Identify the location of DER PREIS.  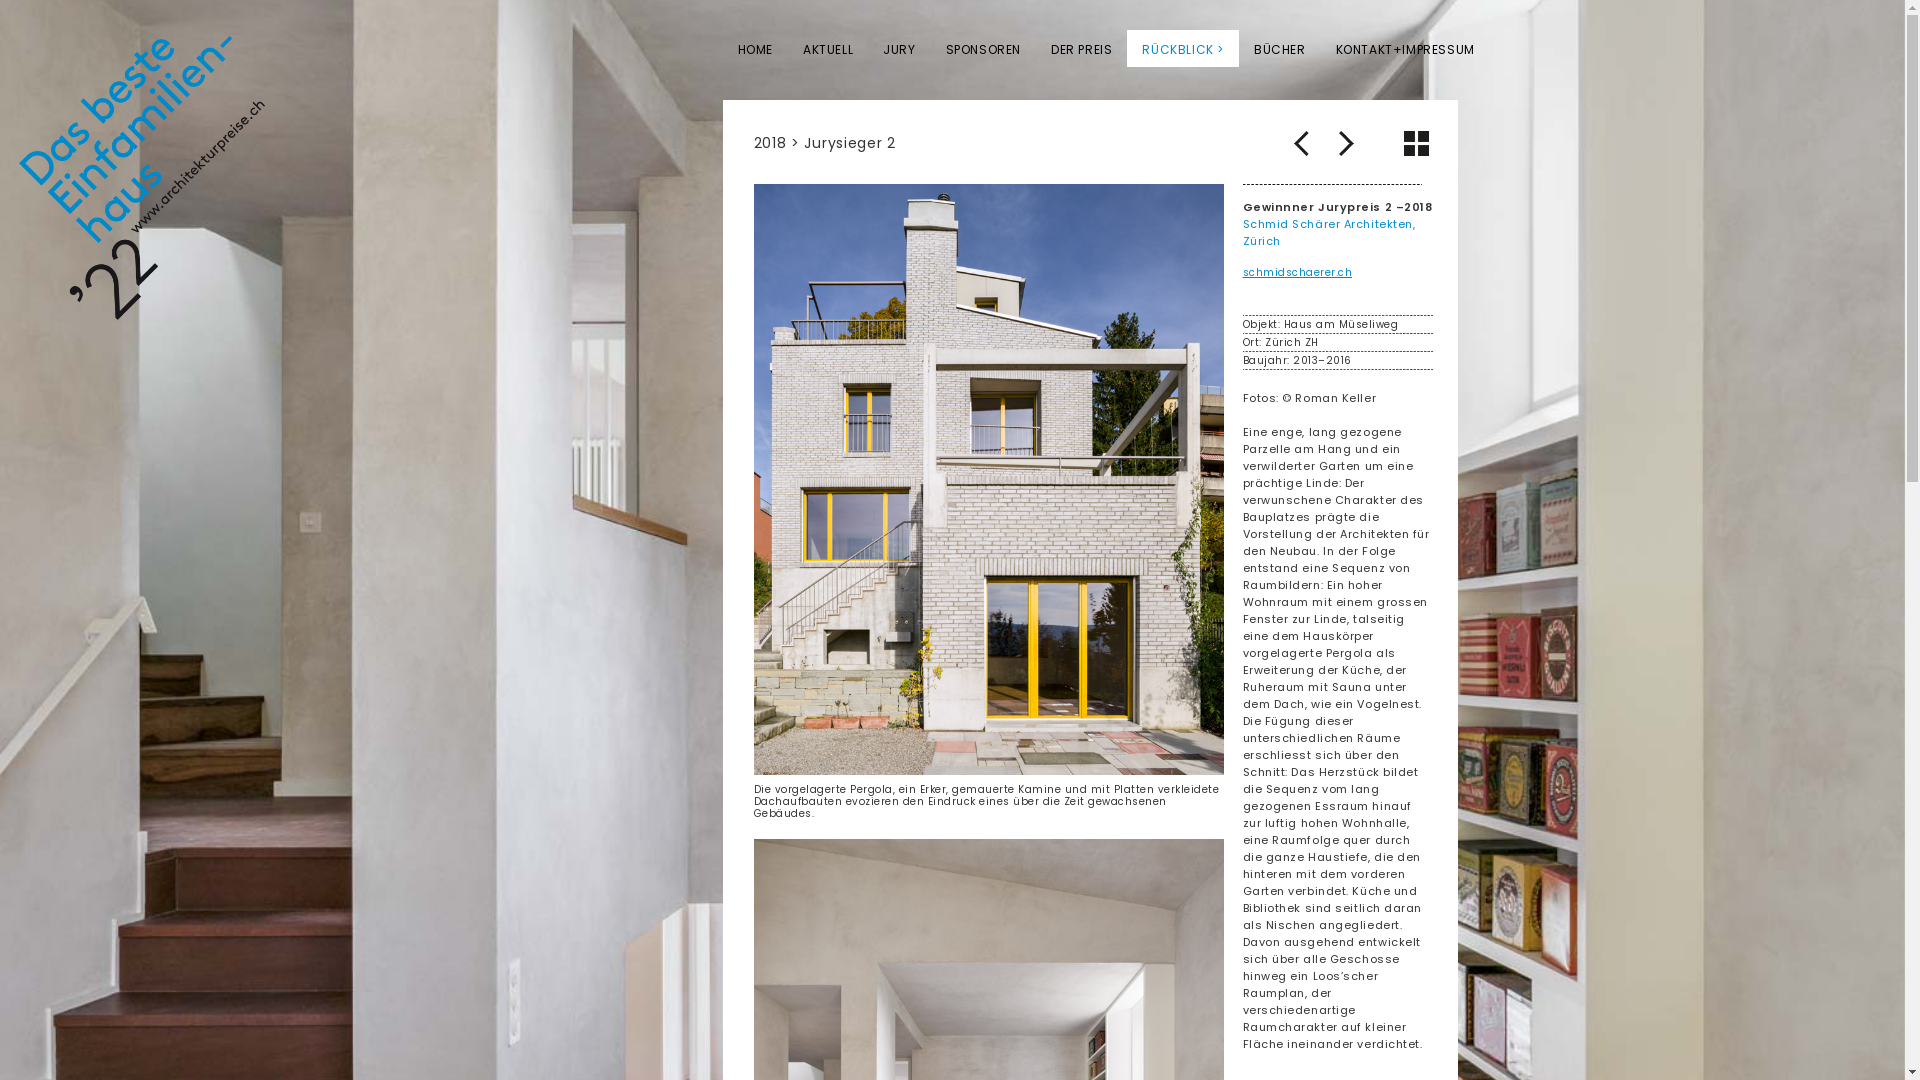
(1082, 48).